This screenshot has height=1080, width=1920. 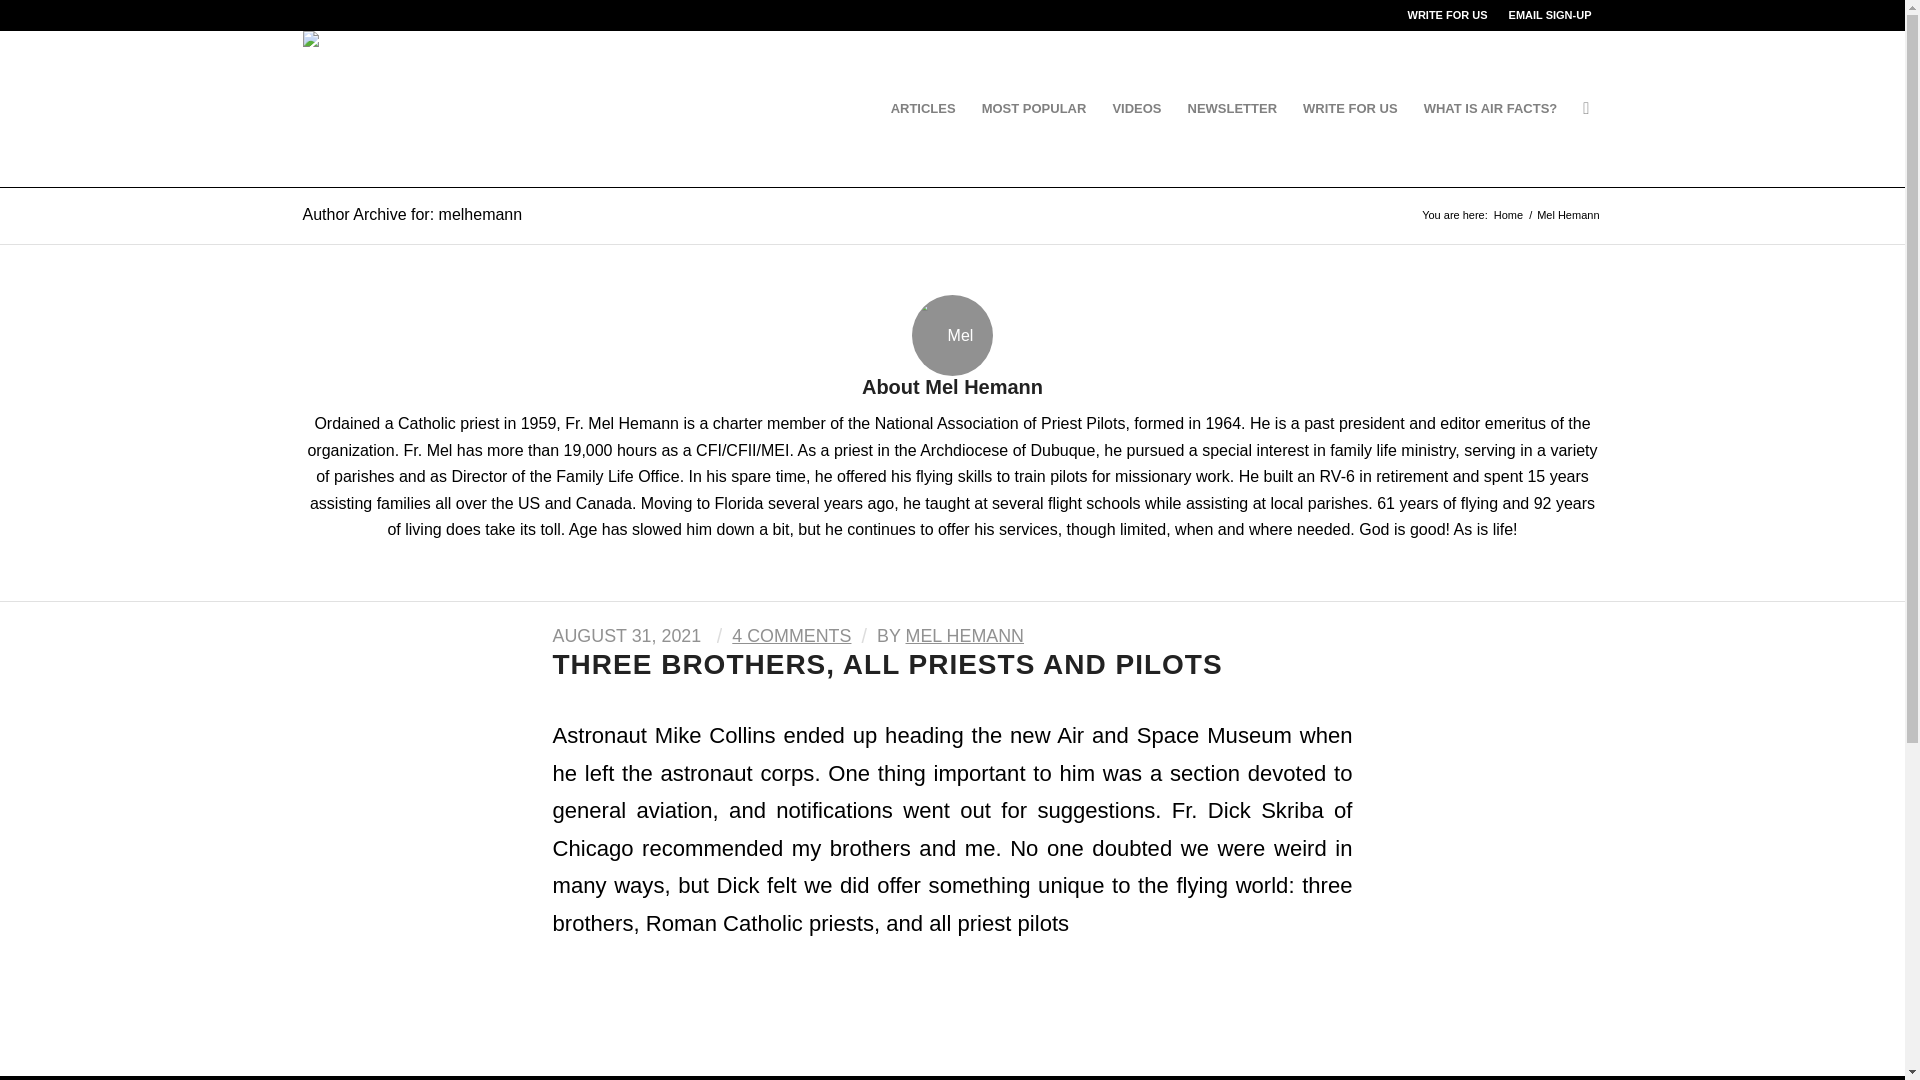 I want to click on MEL HEMANN, so click(x=966, y=636).